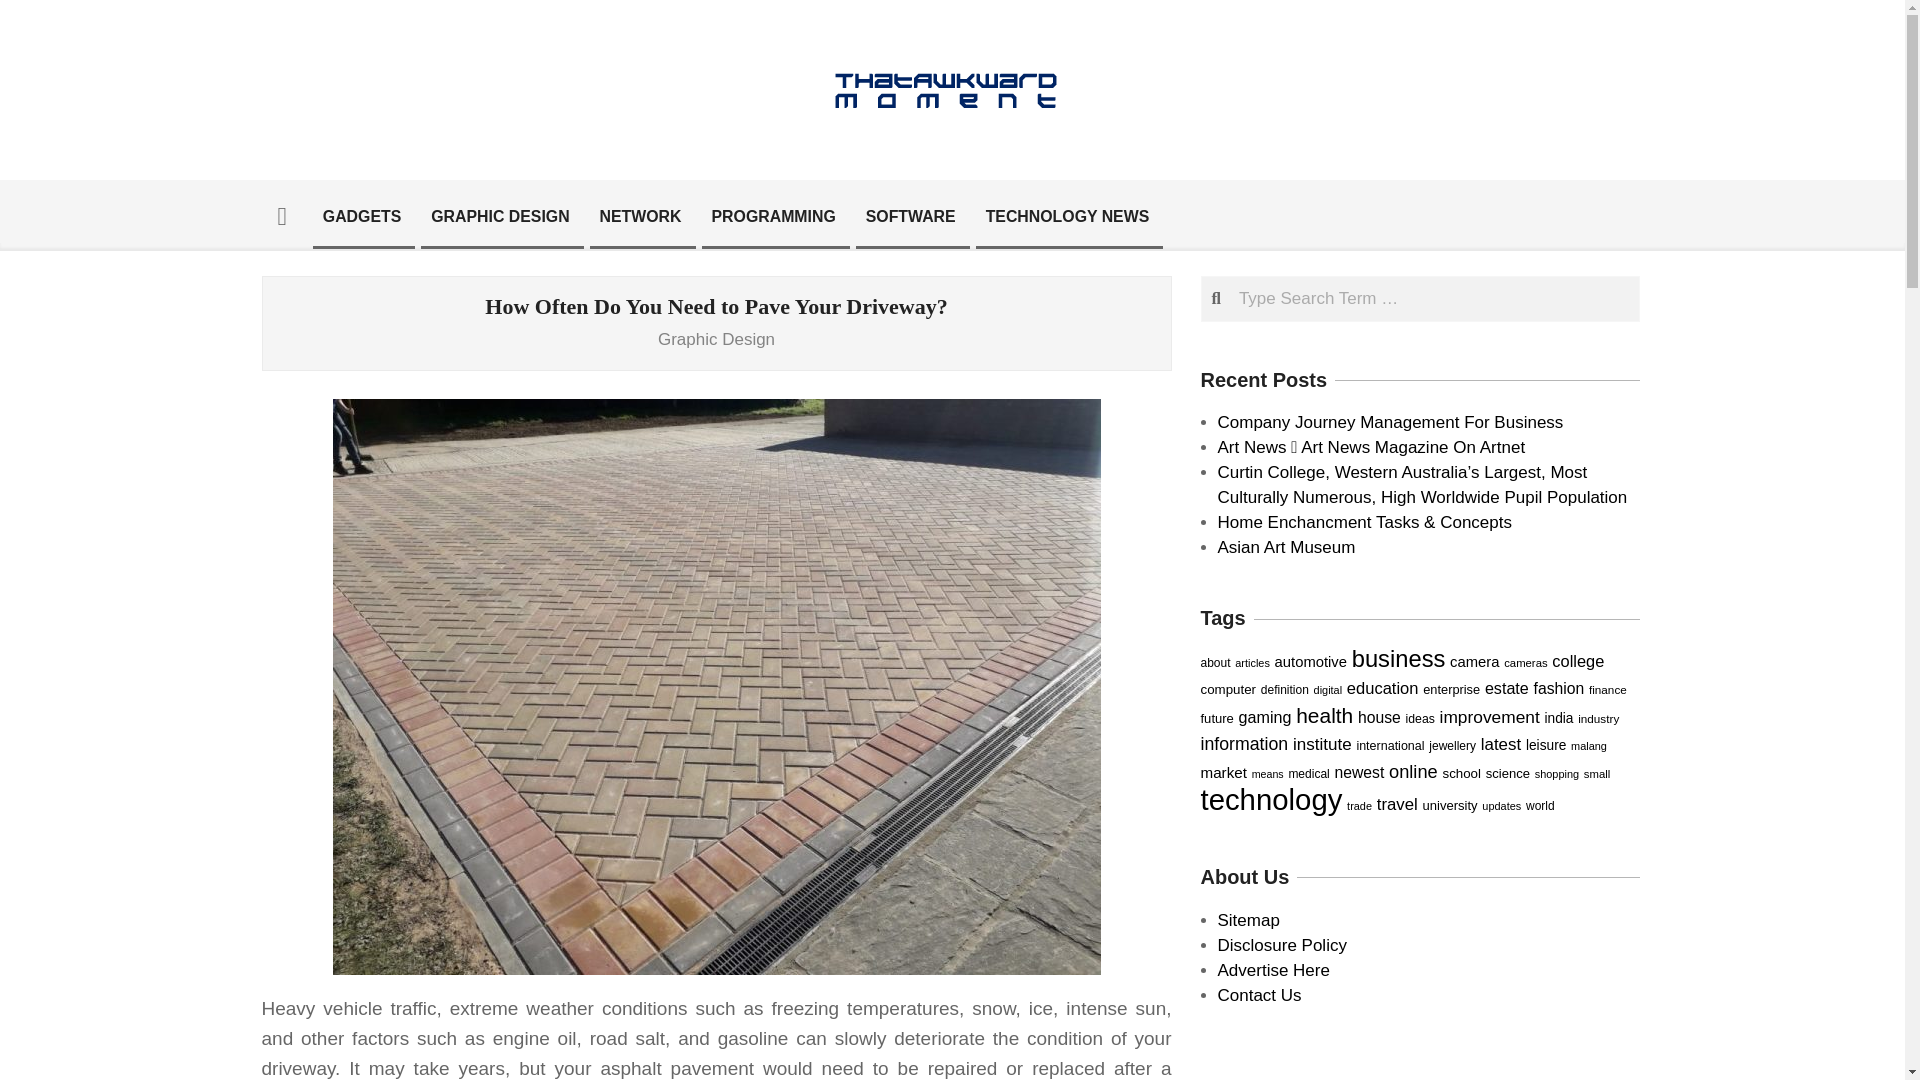  What do you see at coordinates (1252, 662) in the screenshot?
I see `articles` at bounding box center [1252, 662].